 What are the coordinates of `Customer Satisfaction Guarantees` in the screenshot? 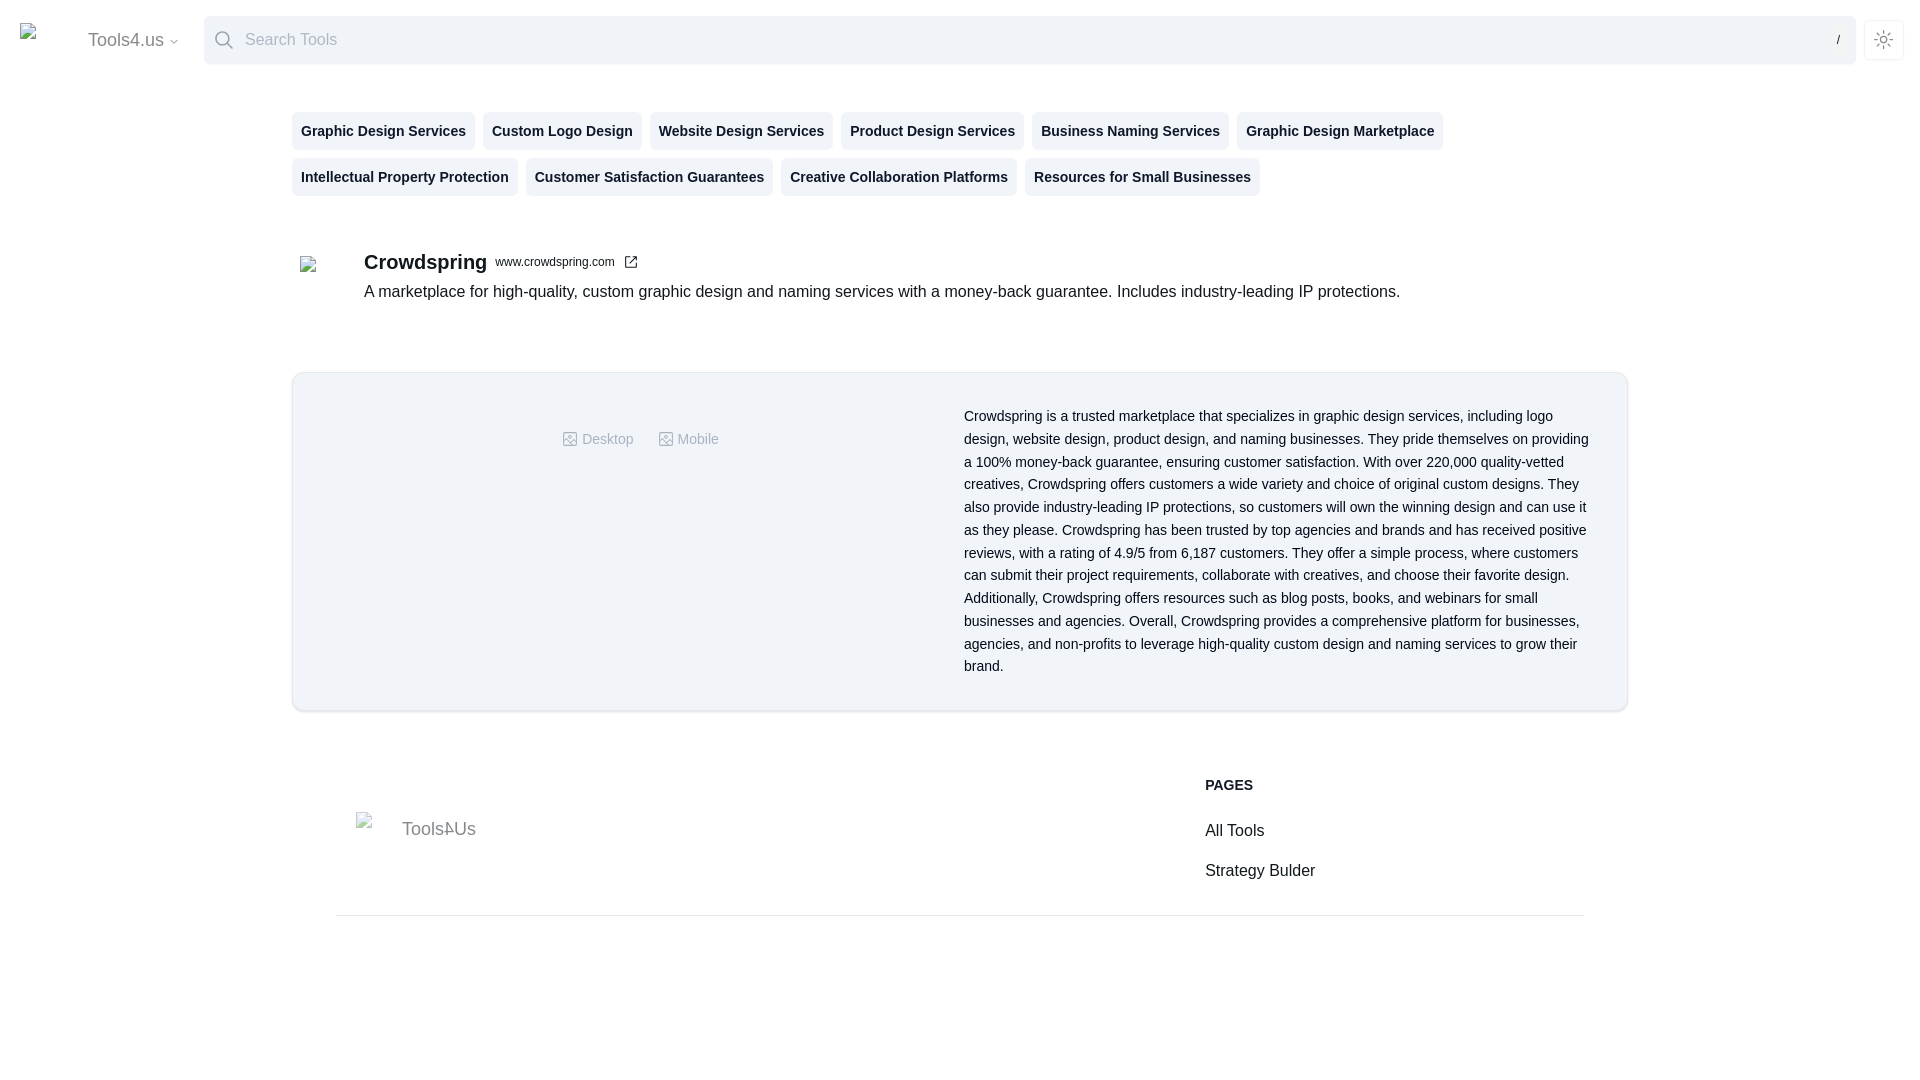 It's located at (650, 176).